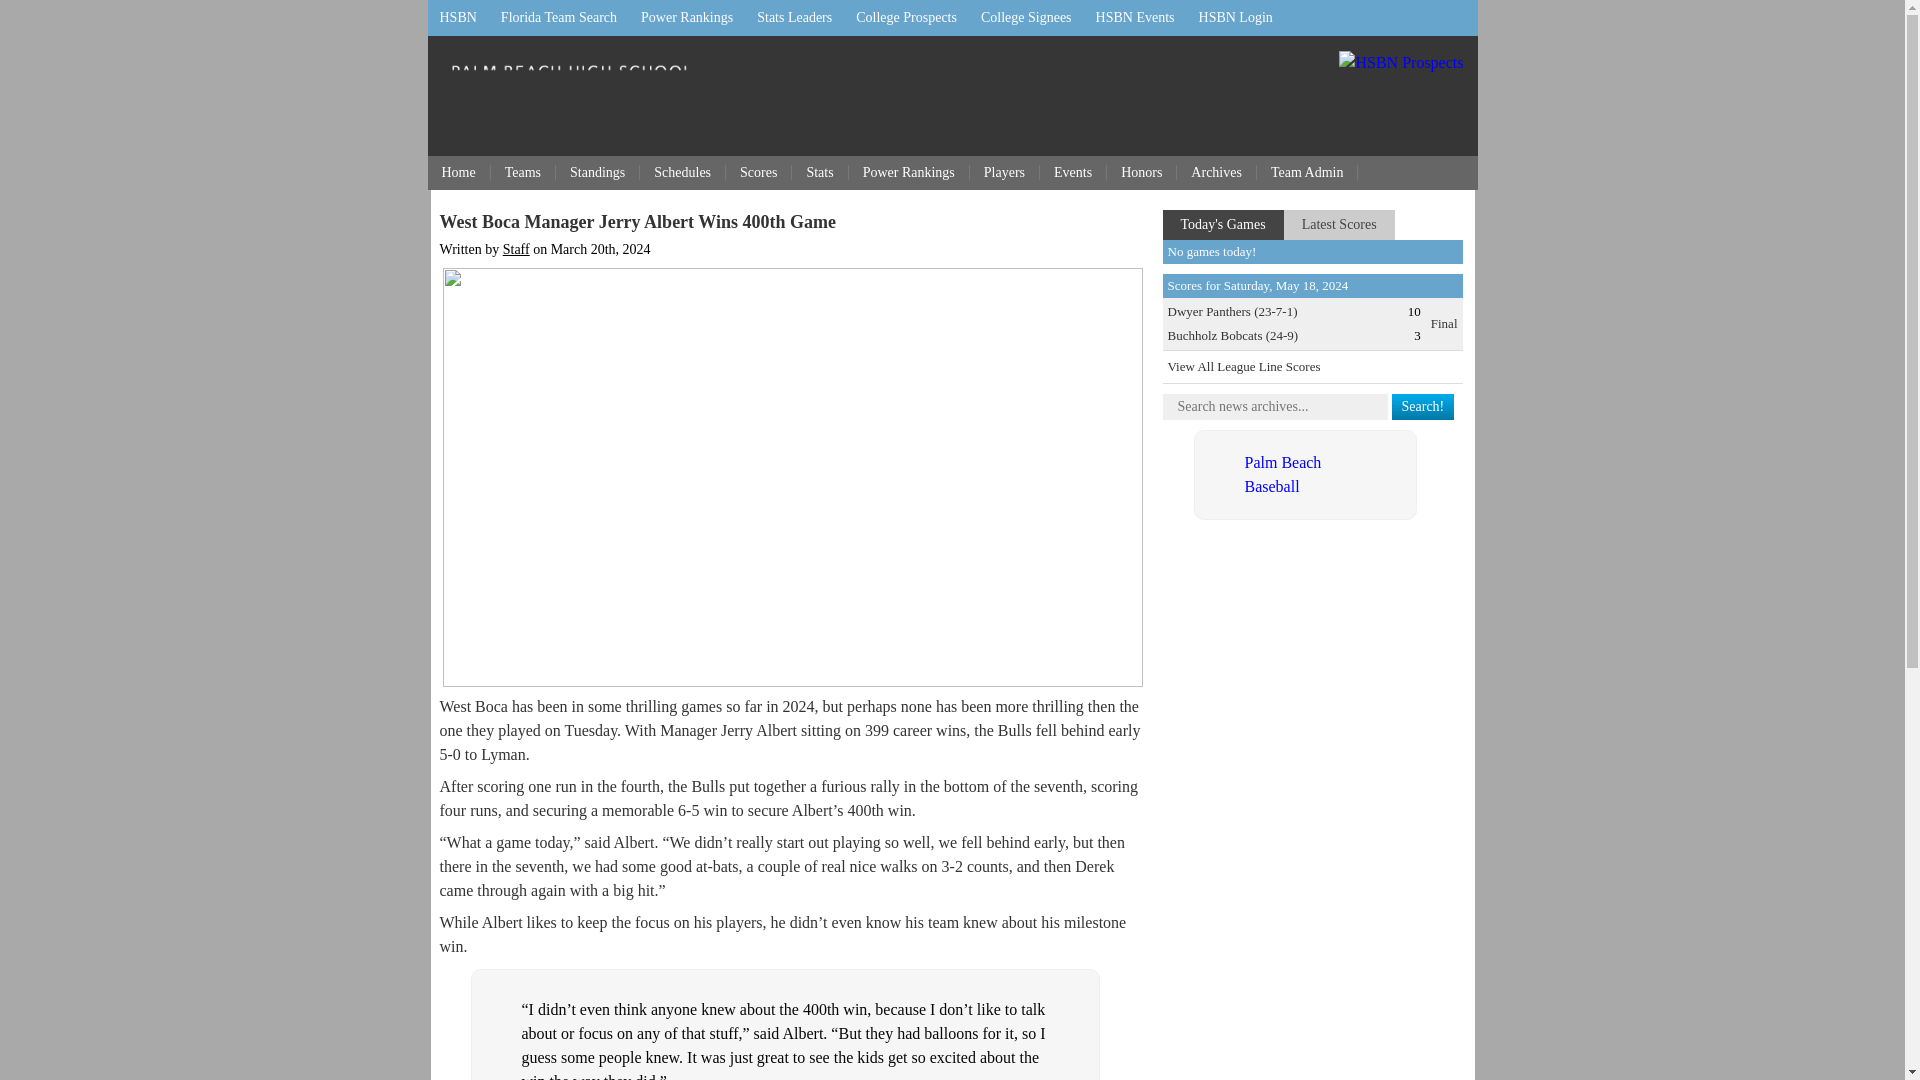 The width and height of the screenshot is (1920, 1080). I want to click on Teams, so click(524, 172).